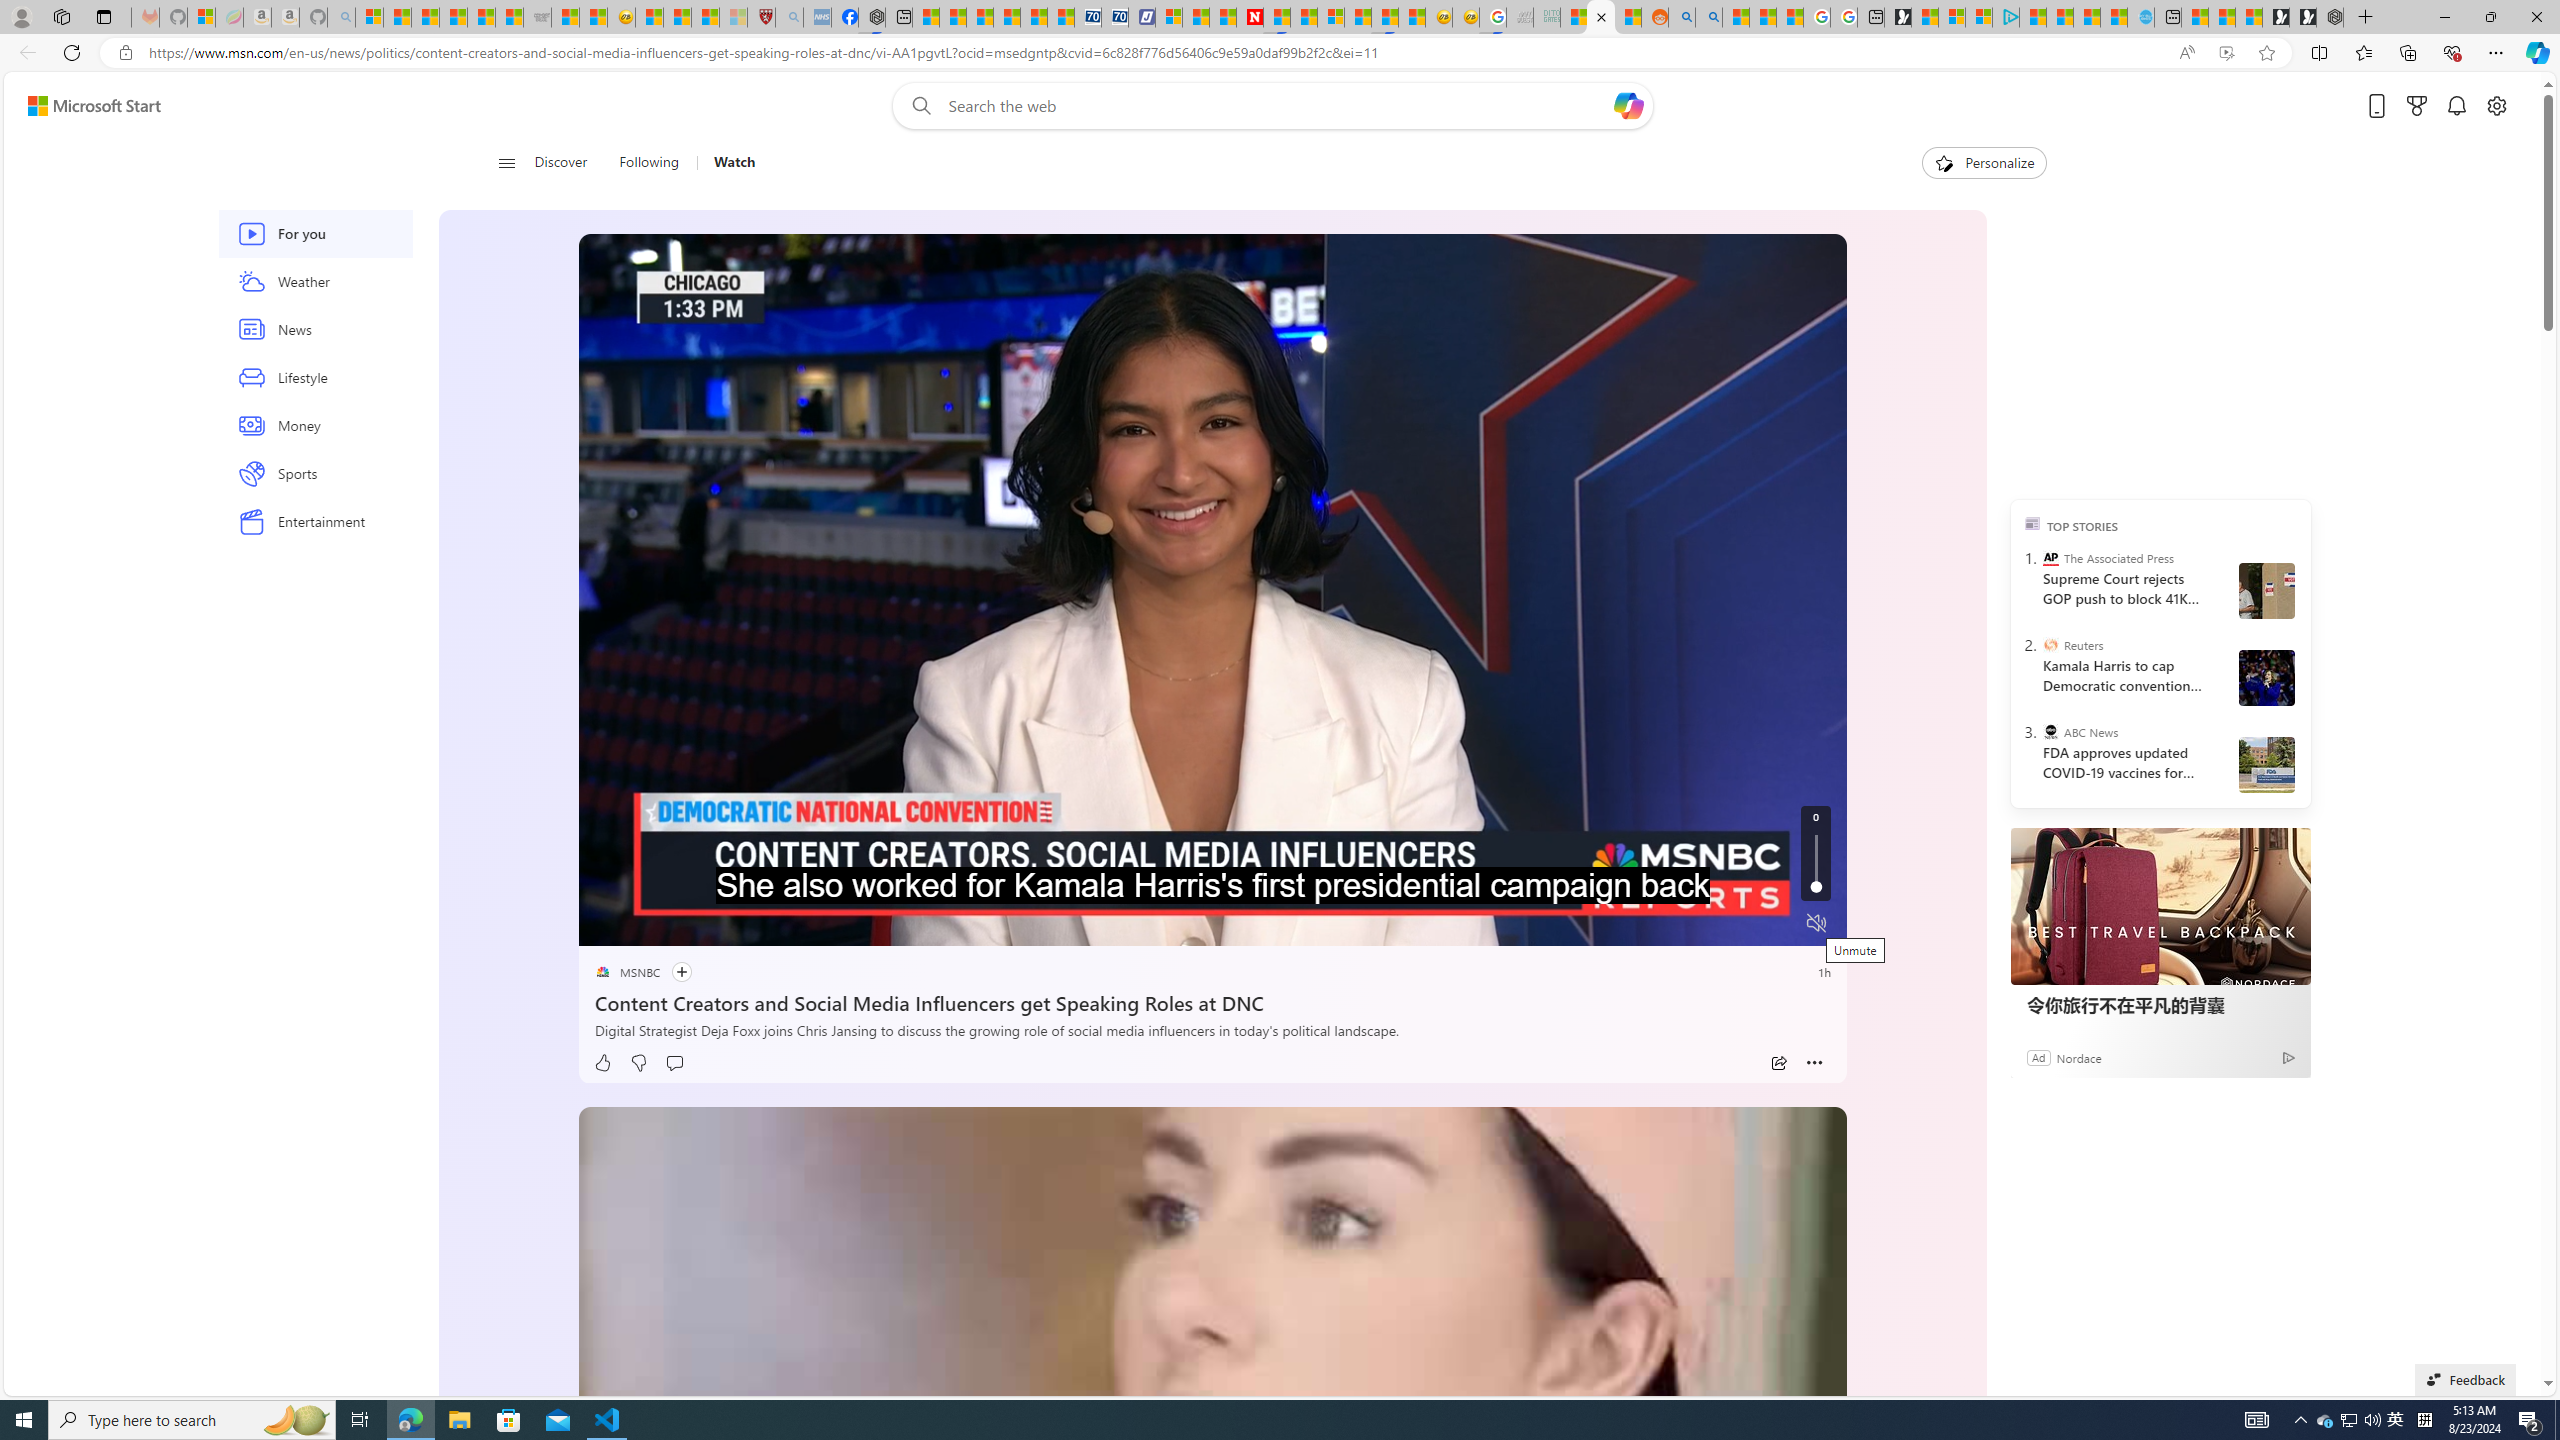 The height and width of the screenshot is (1440, 2560). Describe the element at coordinates (1708, 17) in the screenshot. I see `Utah sues federal government - Search` at that location.